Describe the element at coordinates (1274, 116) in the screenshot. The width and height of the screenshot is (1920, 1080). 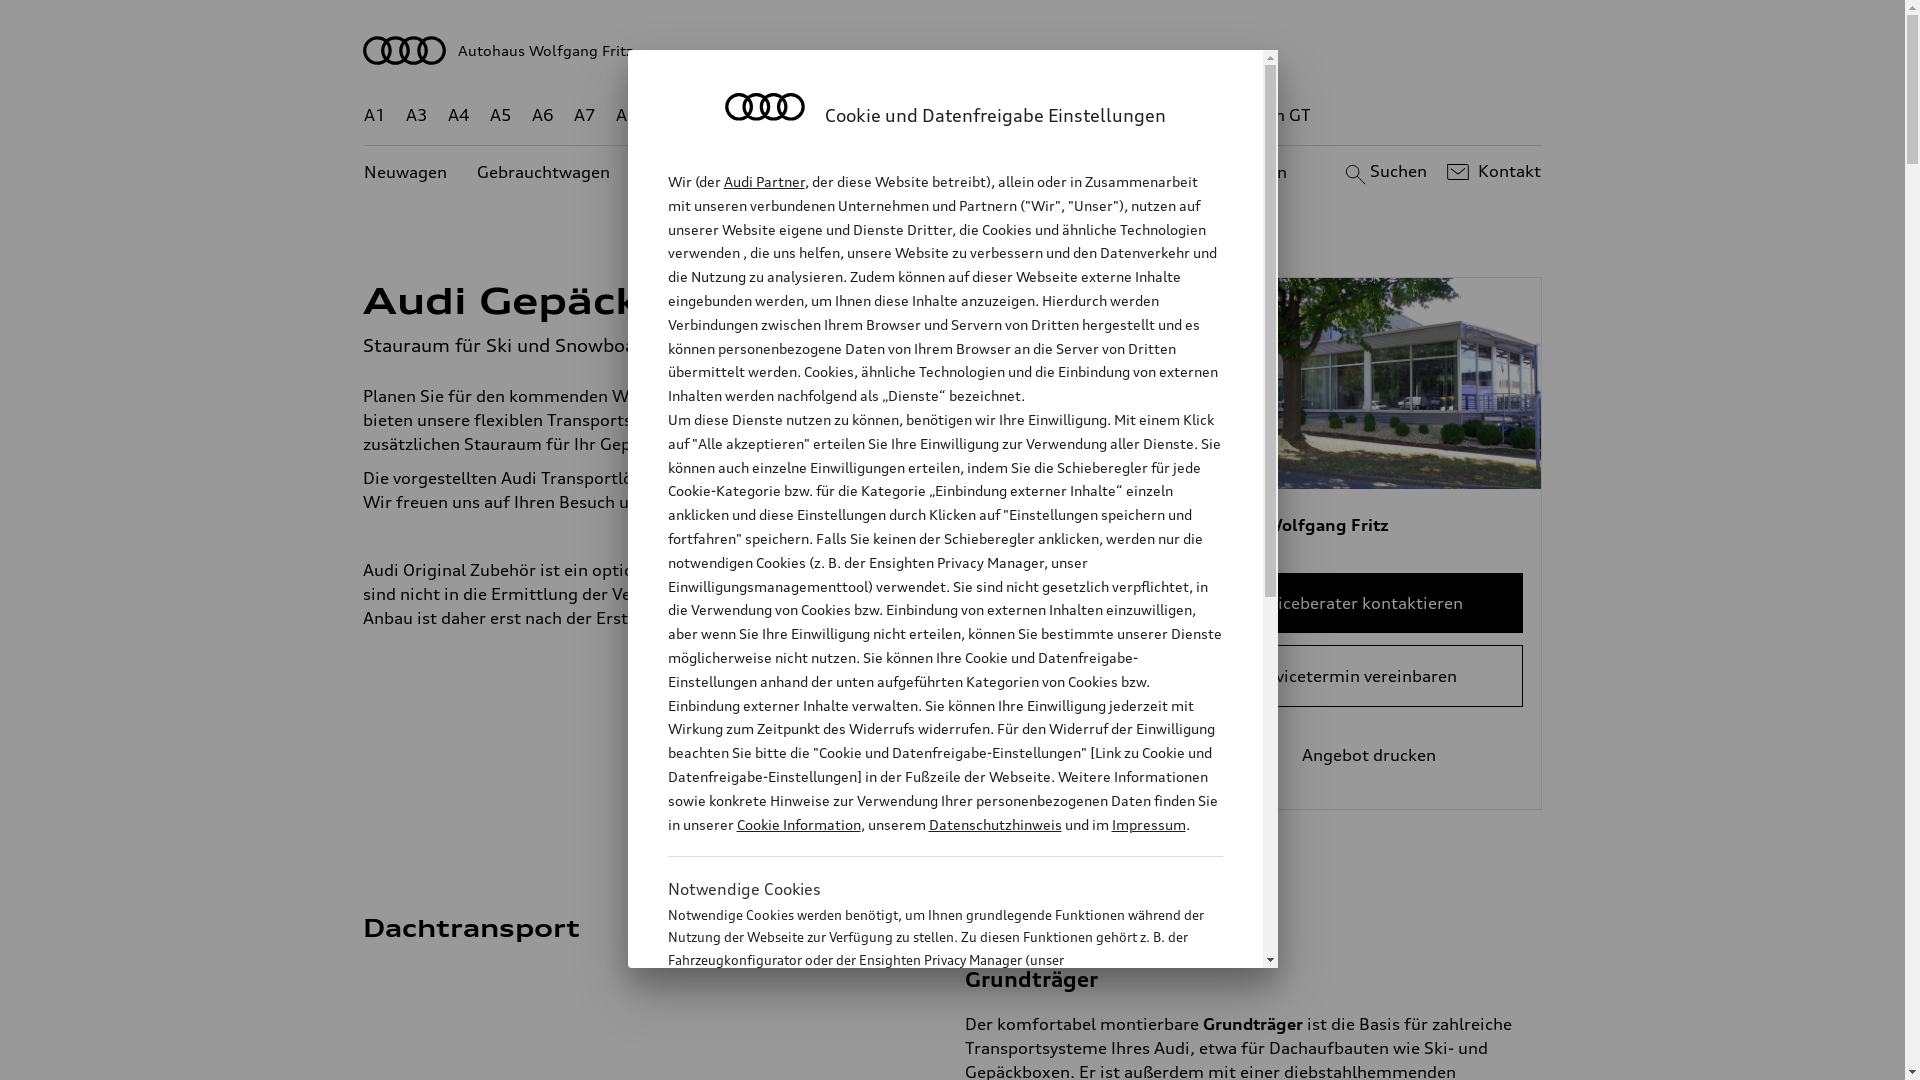
I see `e-tron GT` at that location.